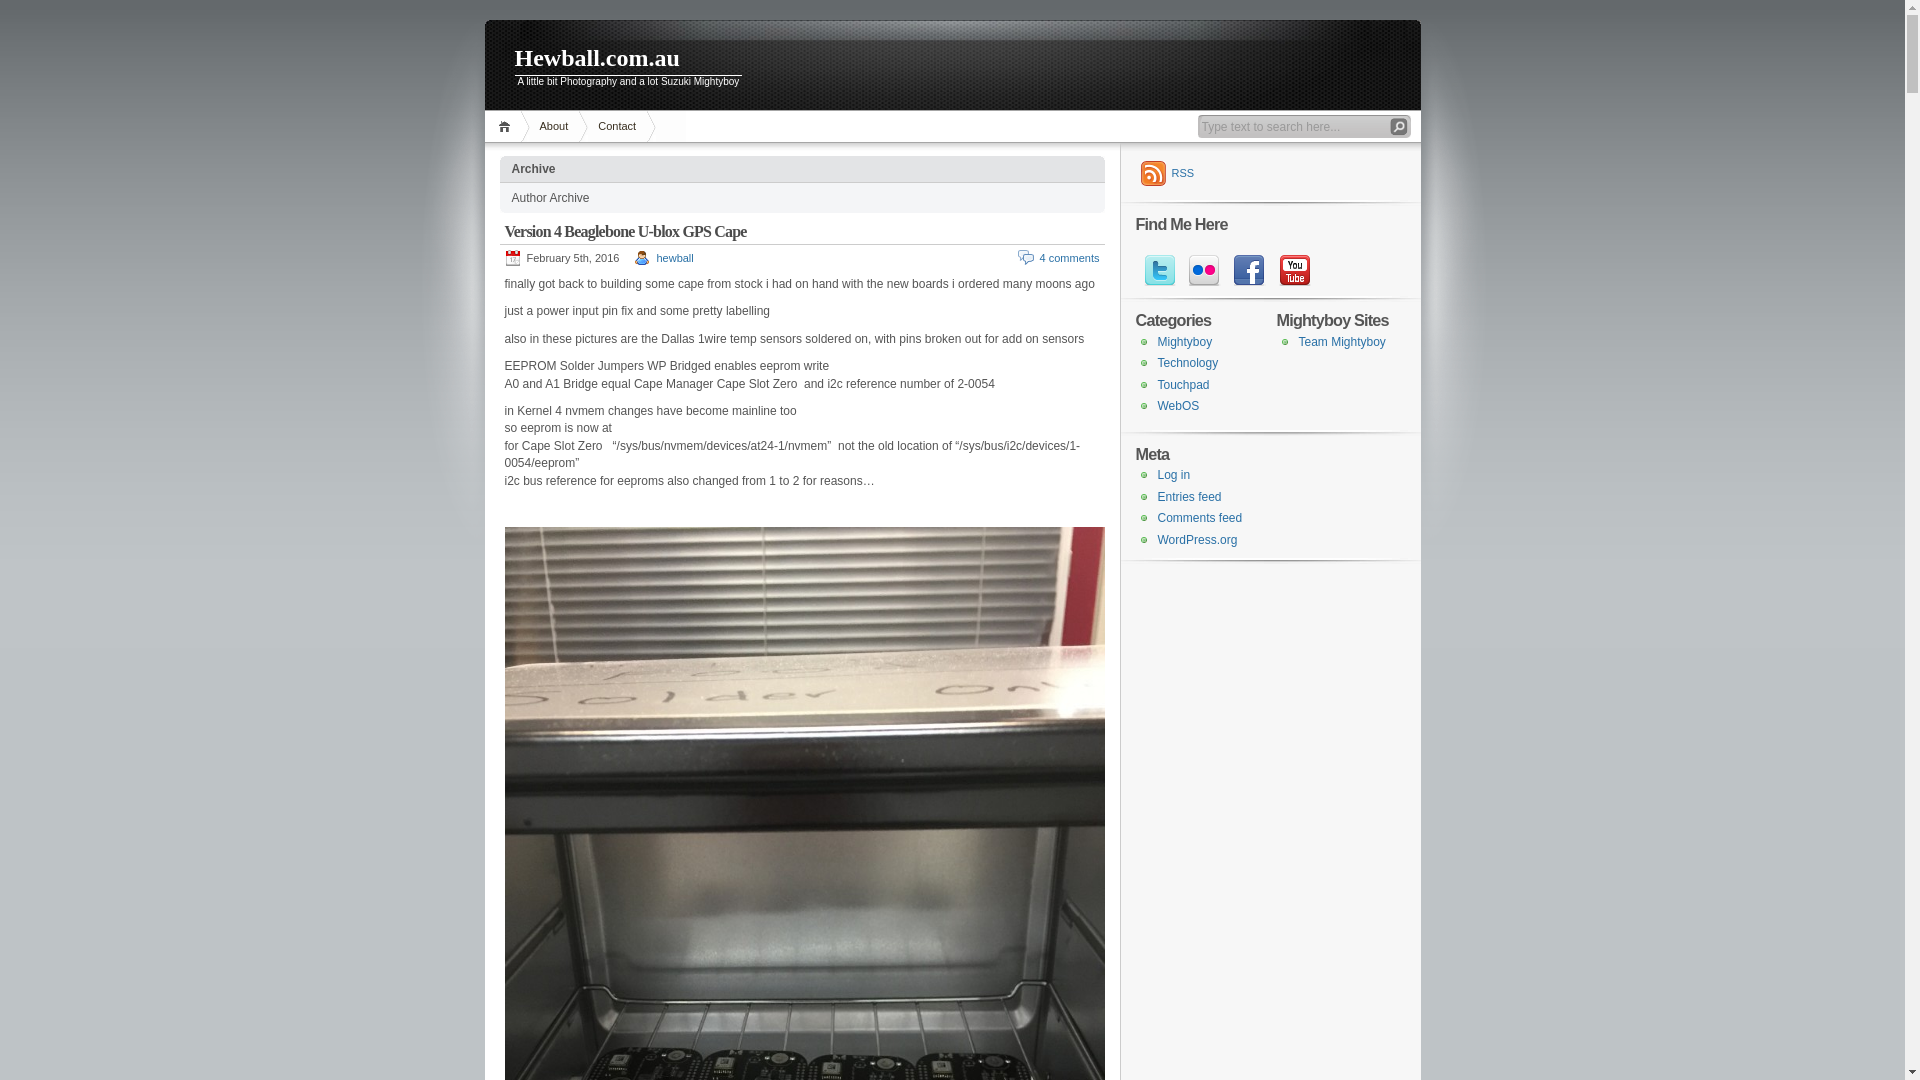 The image size is (1920, 1080). I want to click on Mightyboy, so click(1186, 342).